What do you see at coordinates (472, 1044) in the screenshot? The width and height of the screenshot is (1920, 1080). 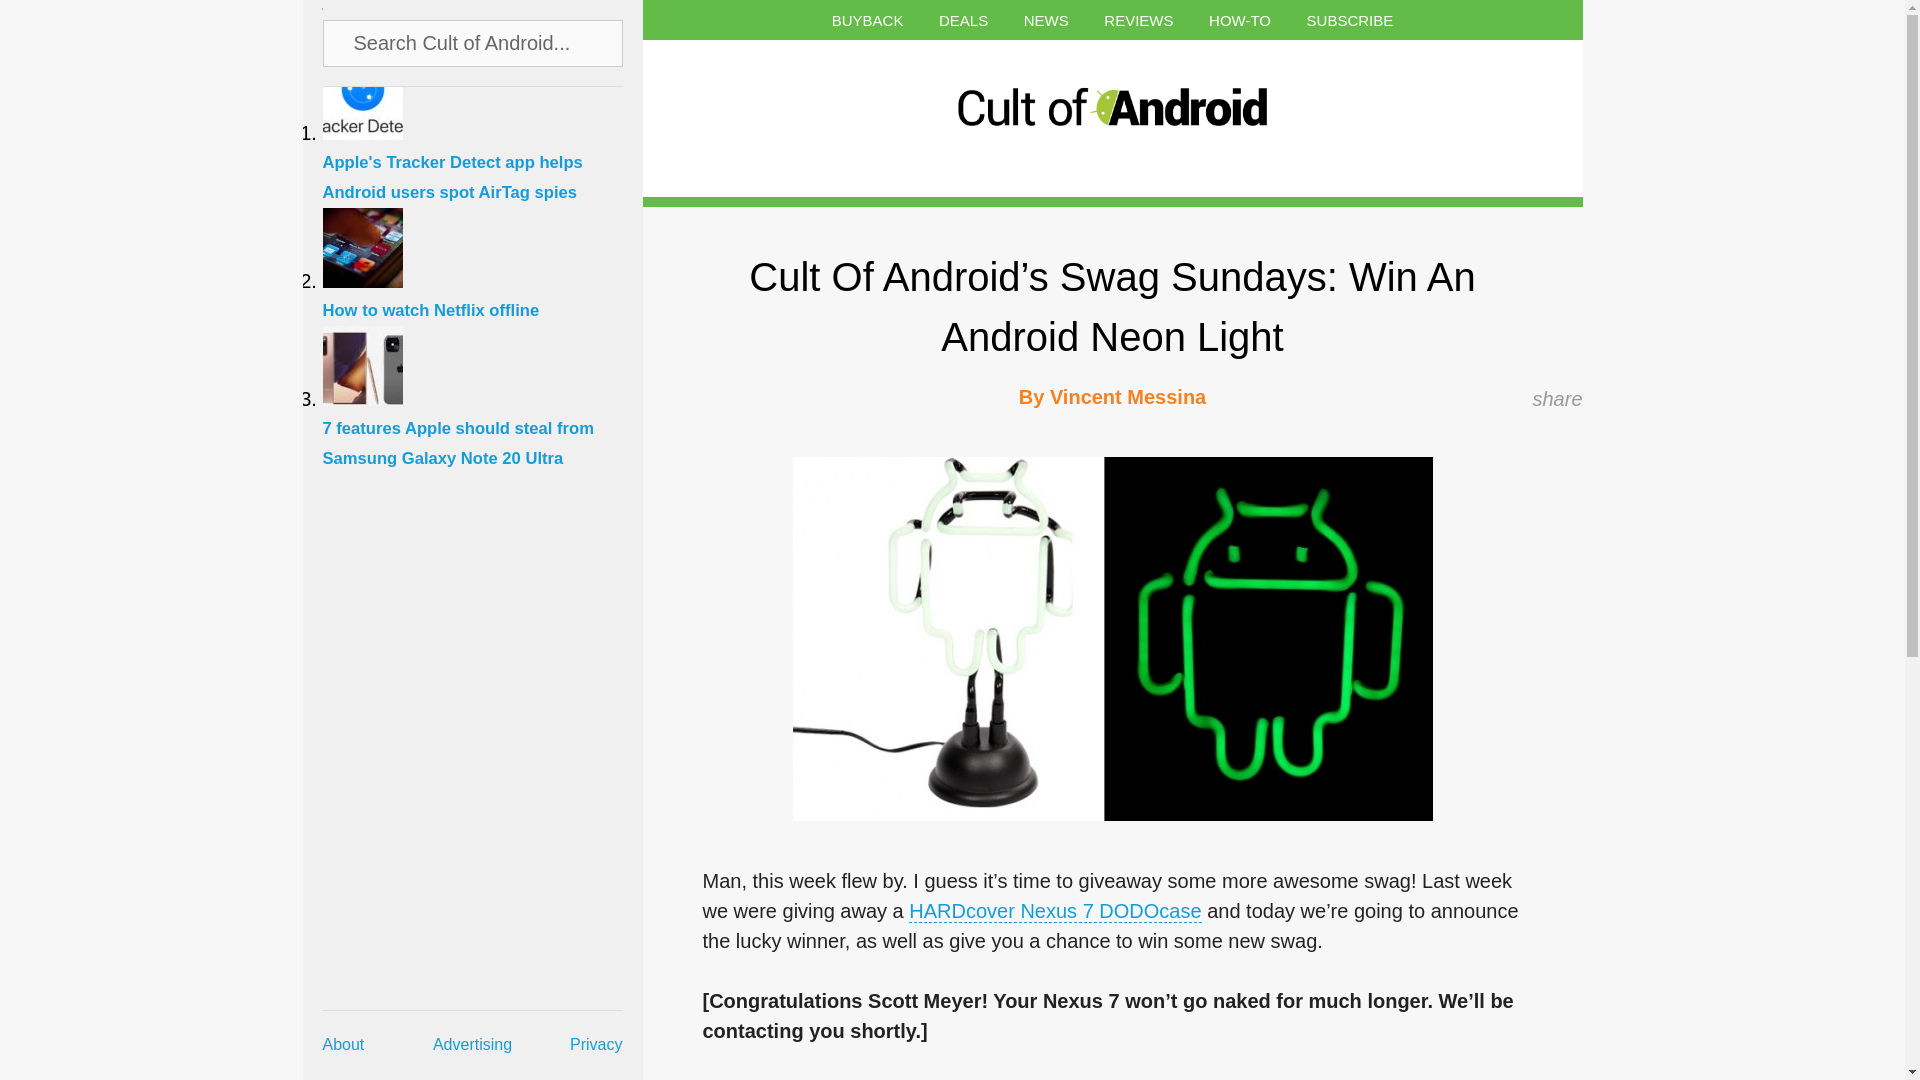 I see `Advertising` at bounding box center [472, 1044].